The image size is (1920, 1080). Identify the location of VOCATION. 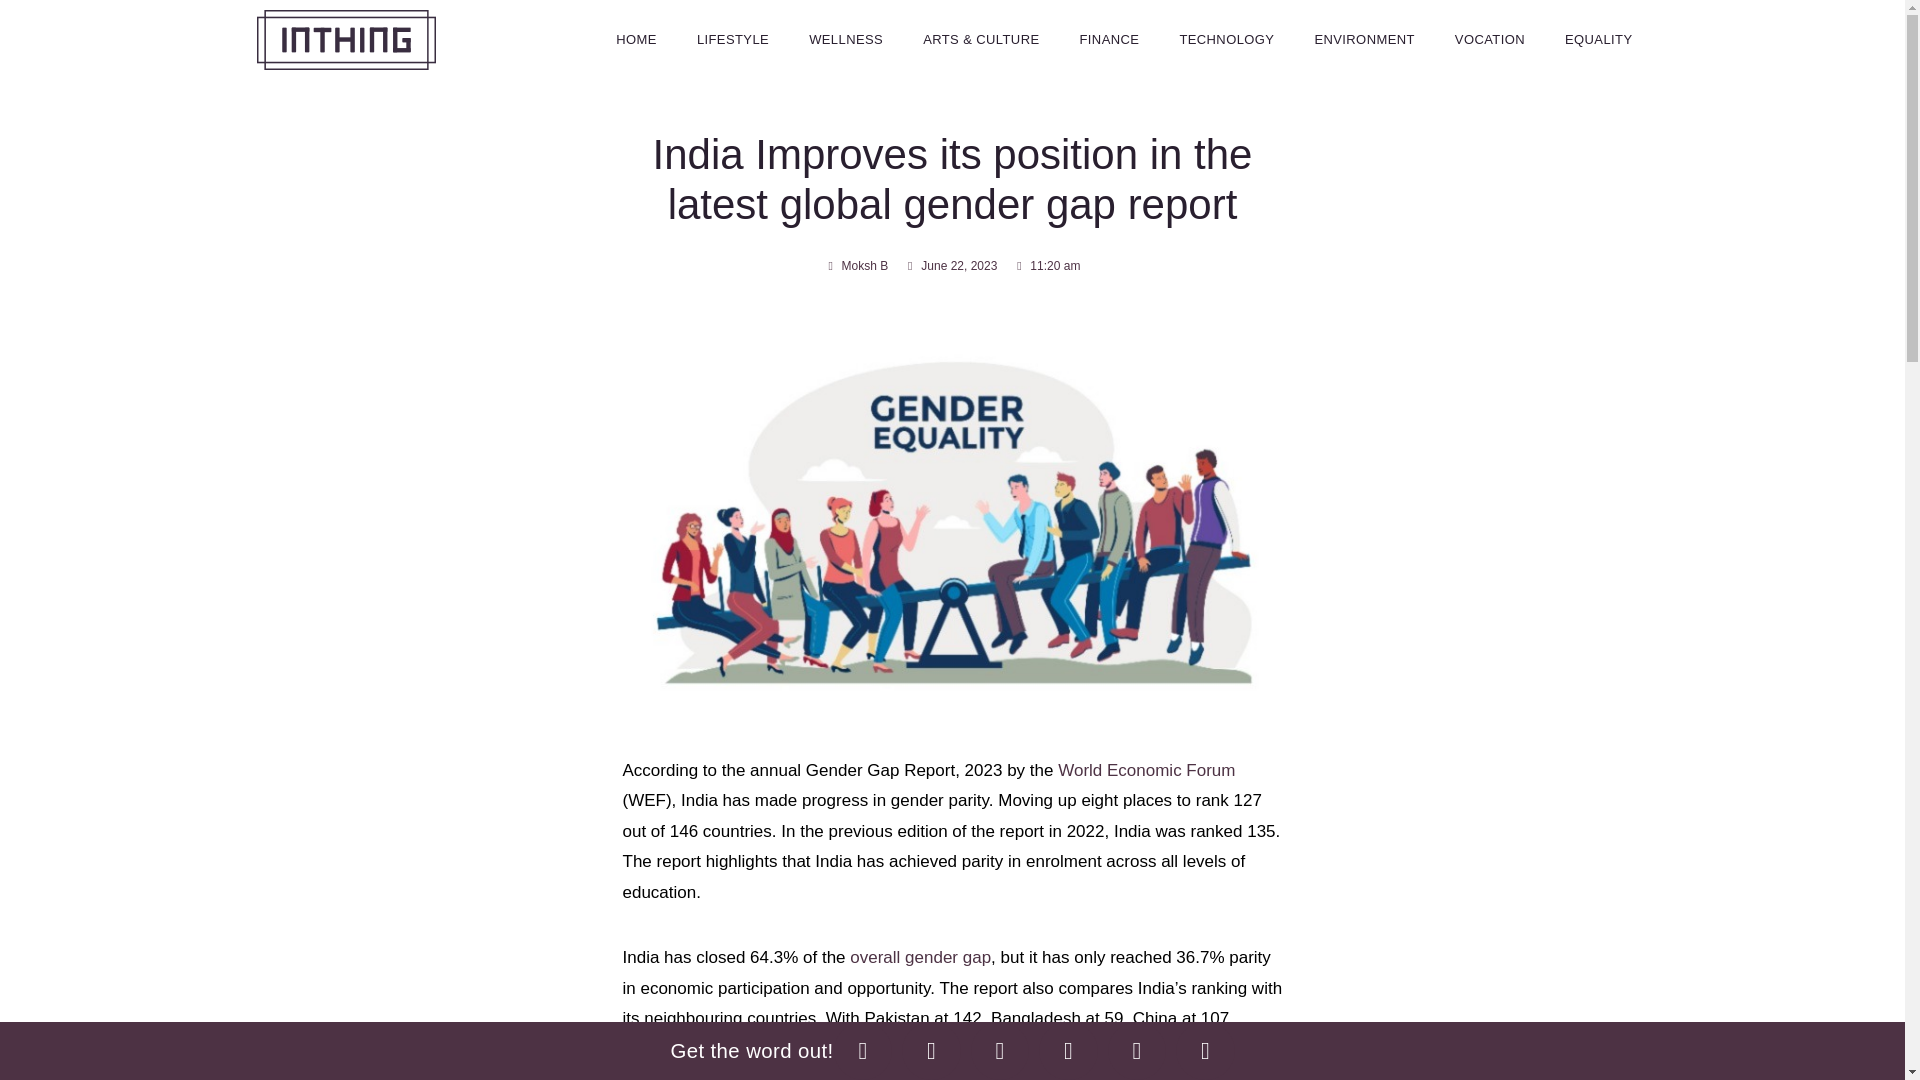
(1490, 40).